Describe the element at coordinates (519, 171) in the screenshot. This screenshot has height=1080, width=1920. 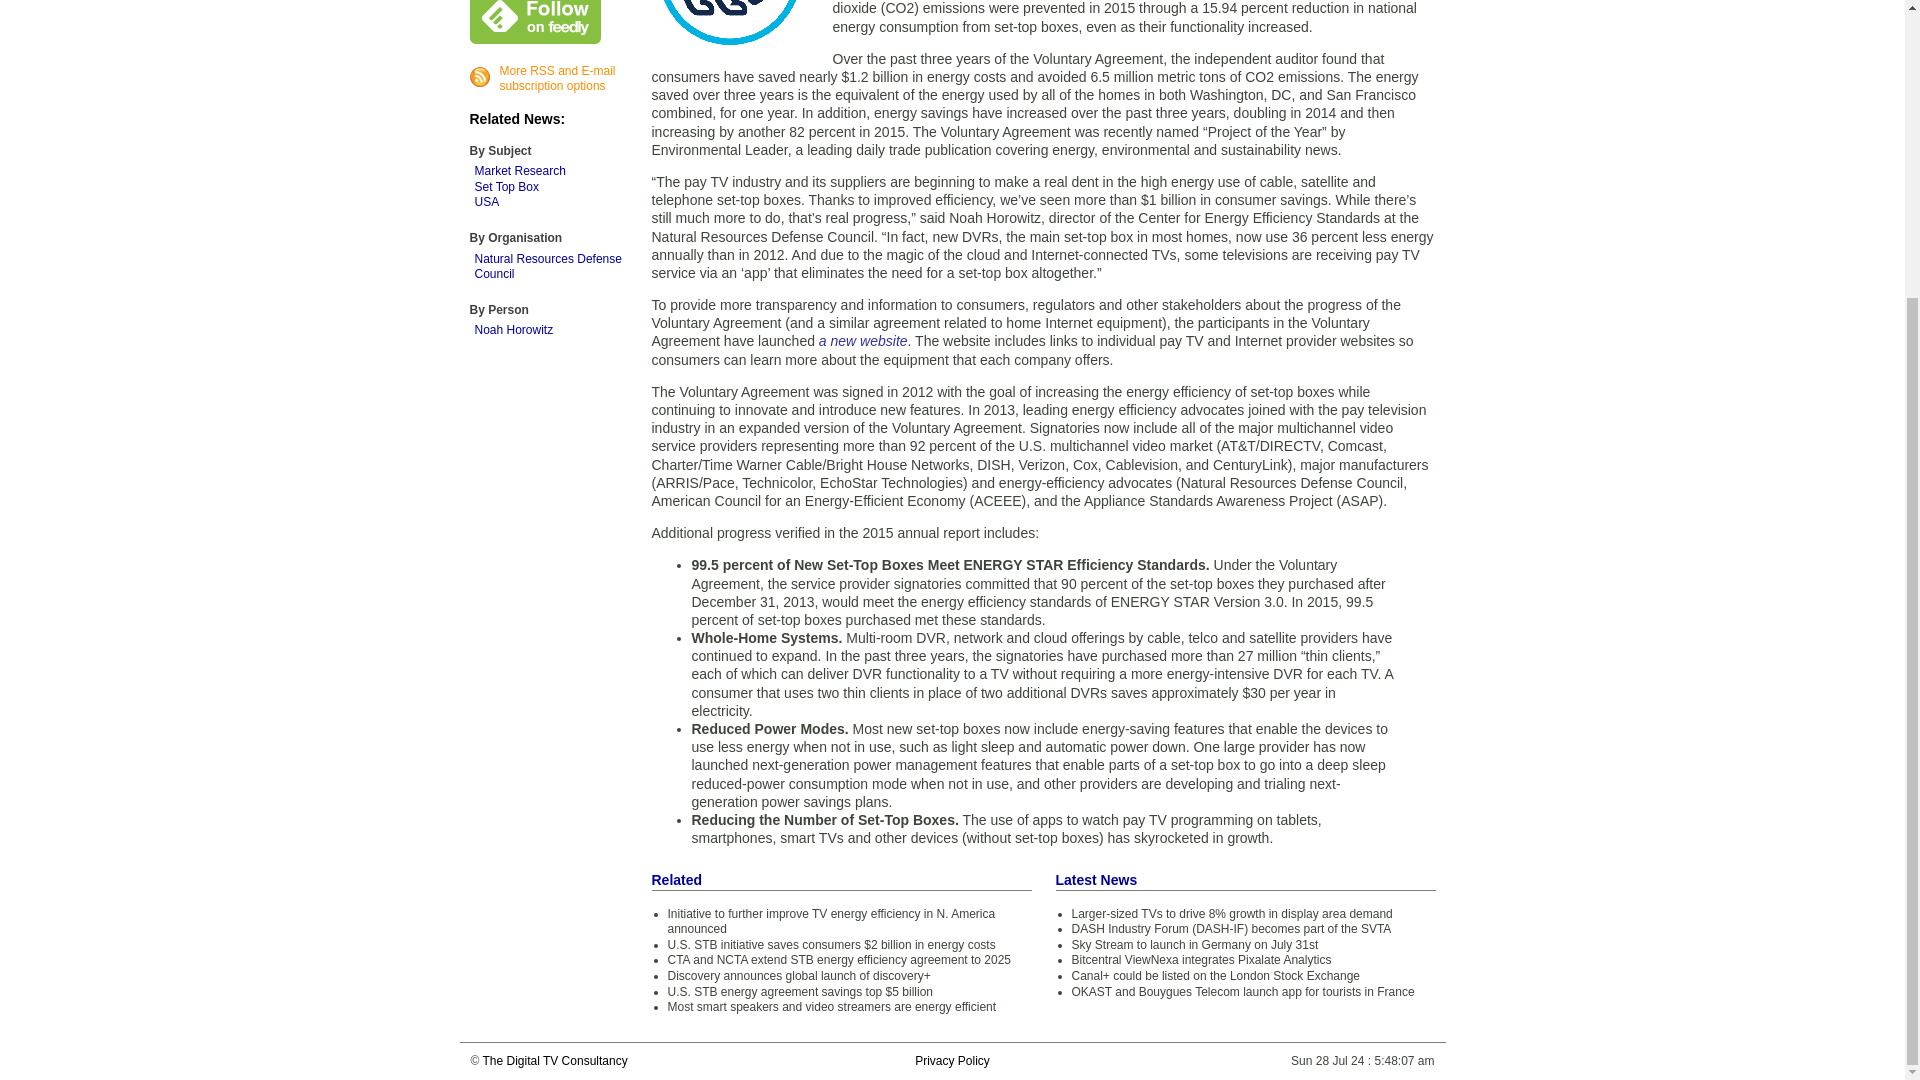
I see `Market Research` at that location.